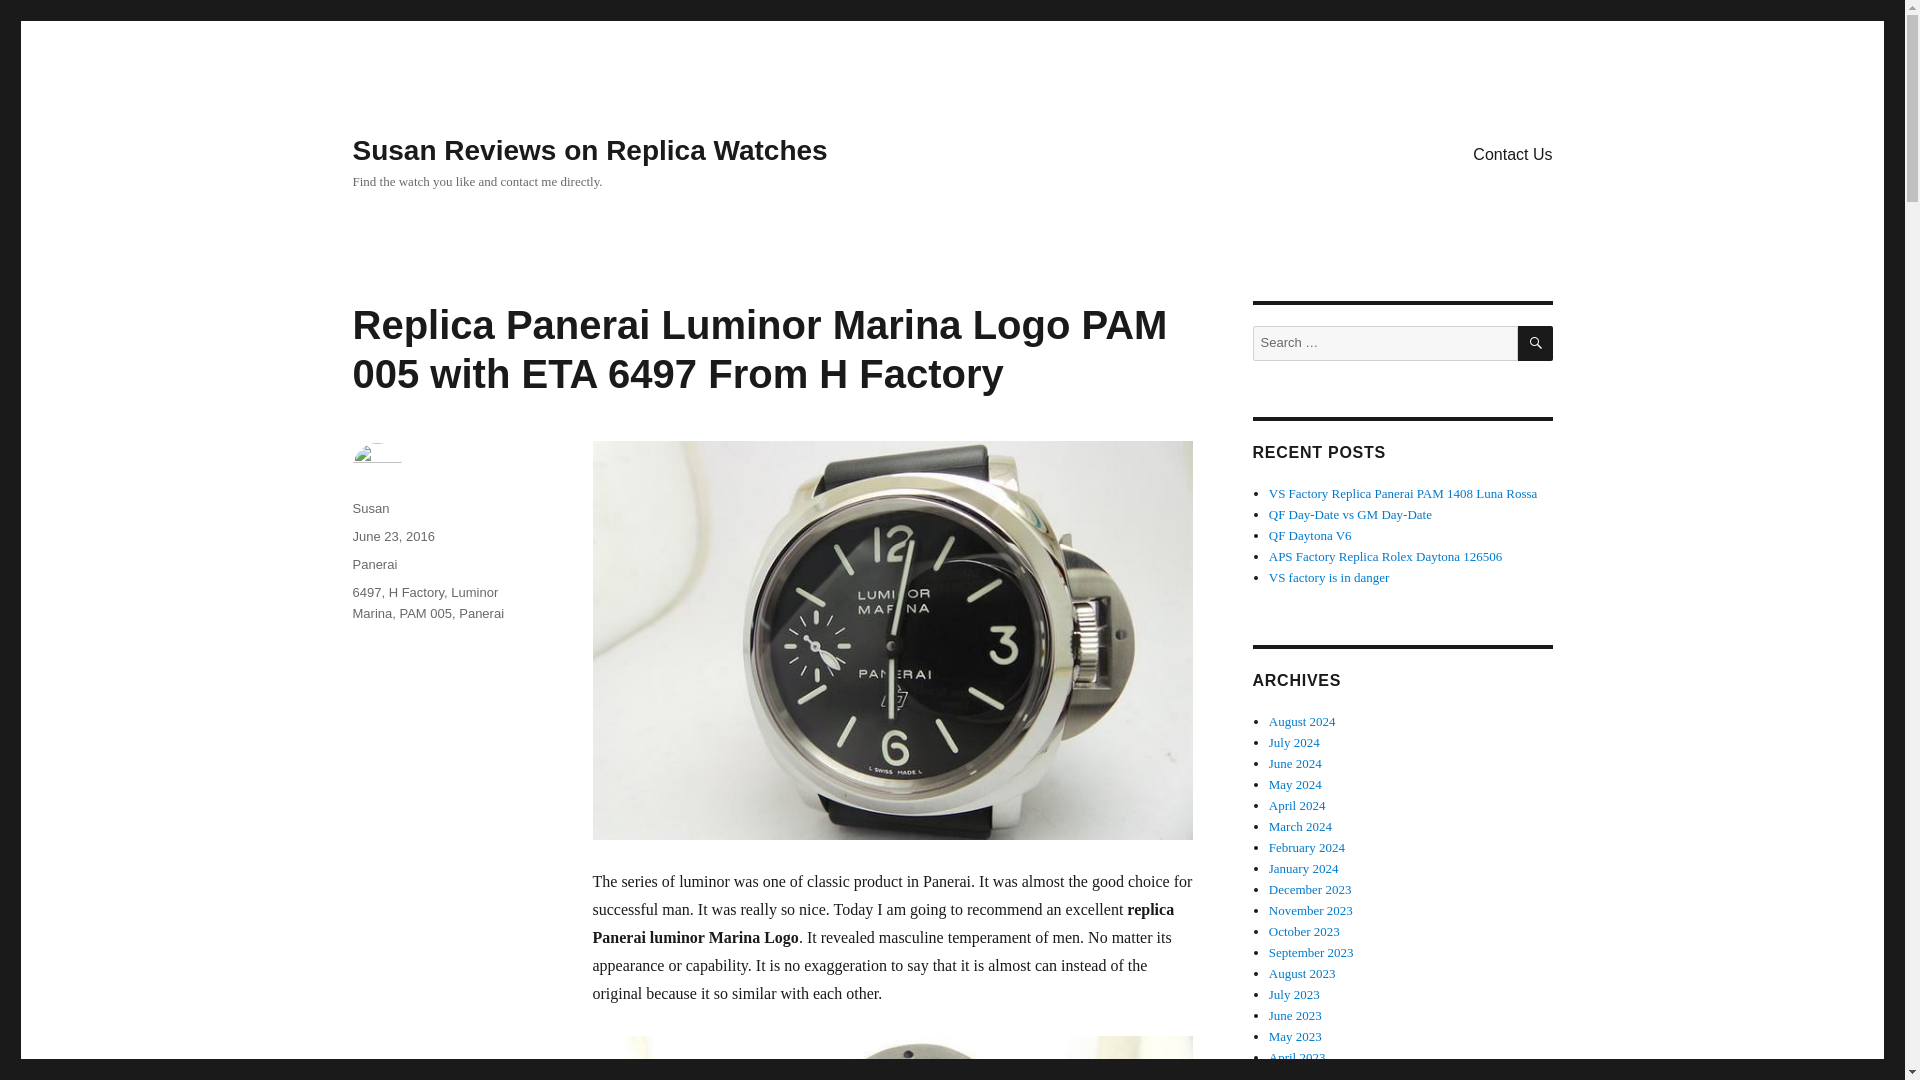 This screenshot has width=1920, height=1080. What do you see at coordinates (1300, 826) in the screenshot?
I see `March 2024` at bounding box center [1300, 826].